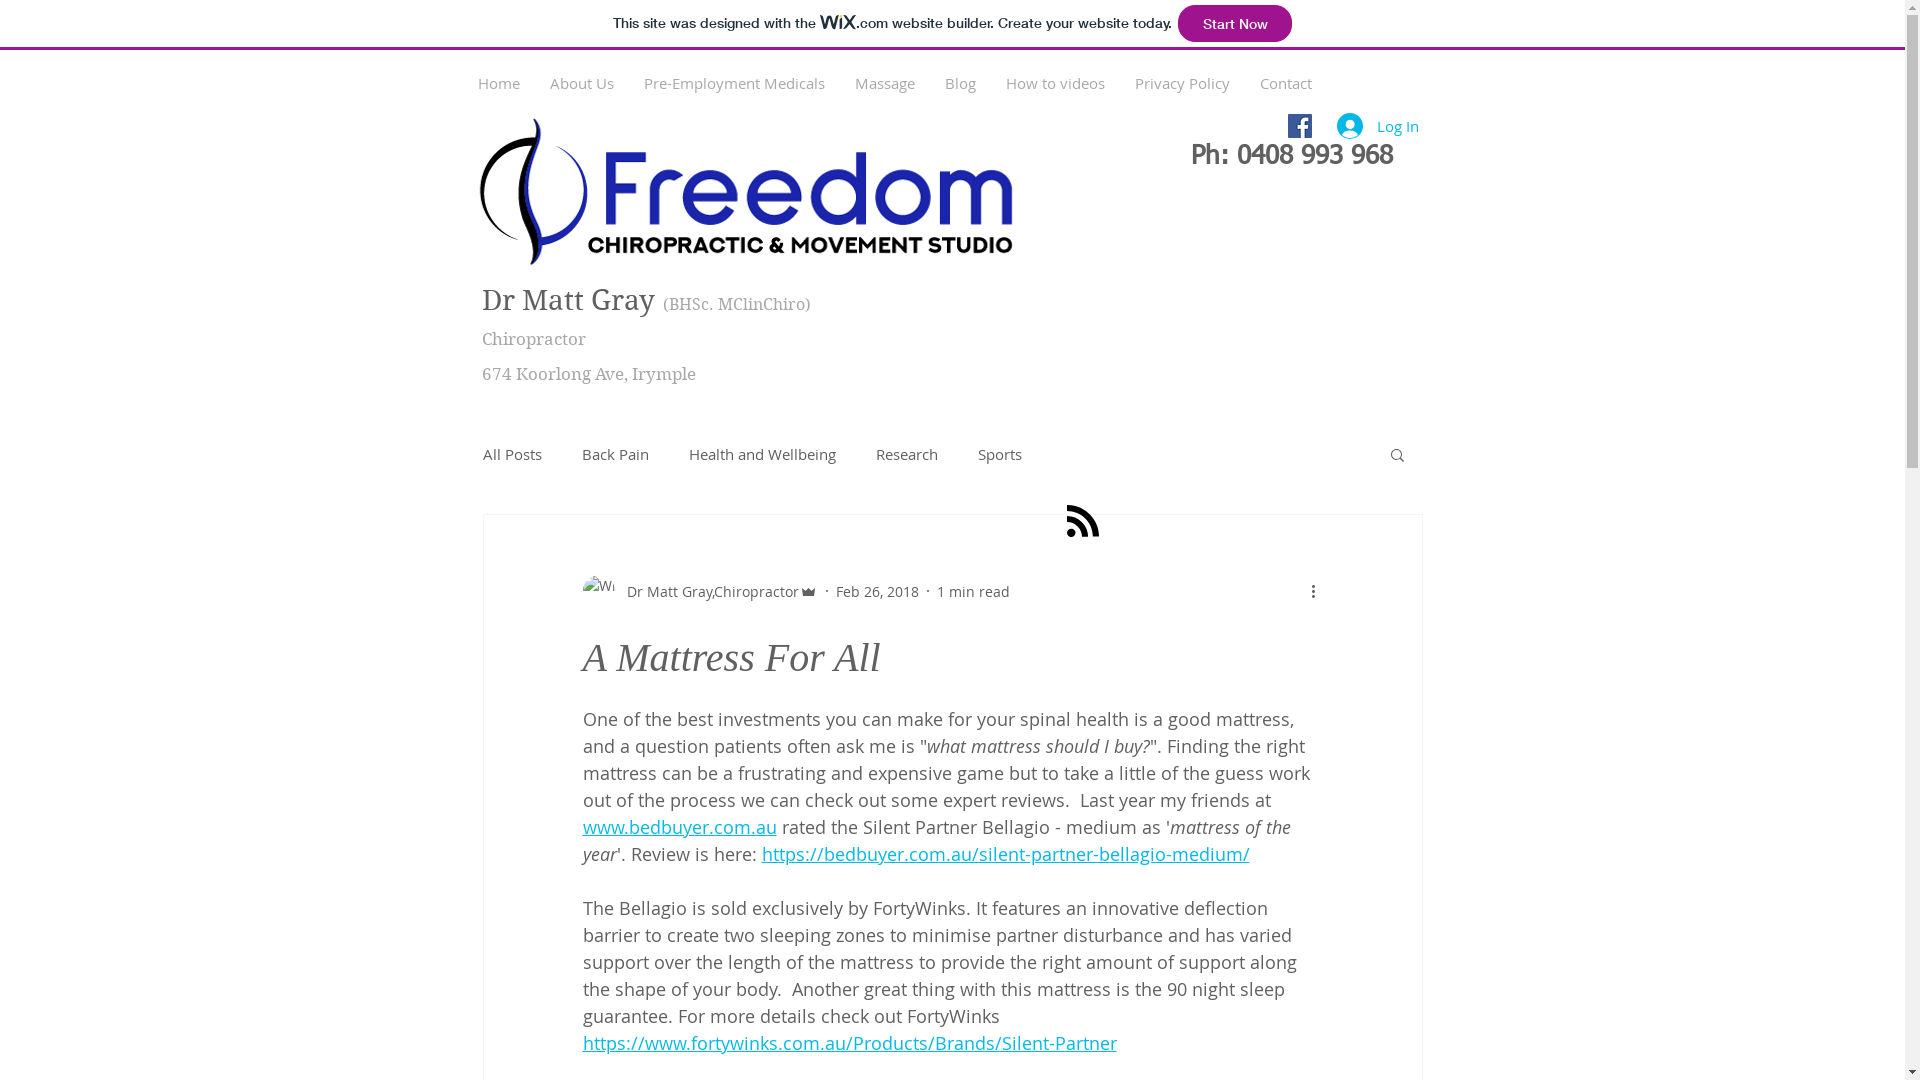  What do you see at coordinates (1000, 454) in the screenshot?
I see `Sports` at bounding box center [1000, 454].